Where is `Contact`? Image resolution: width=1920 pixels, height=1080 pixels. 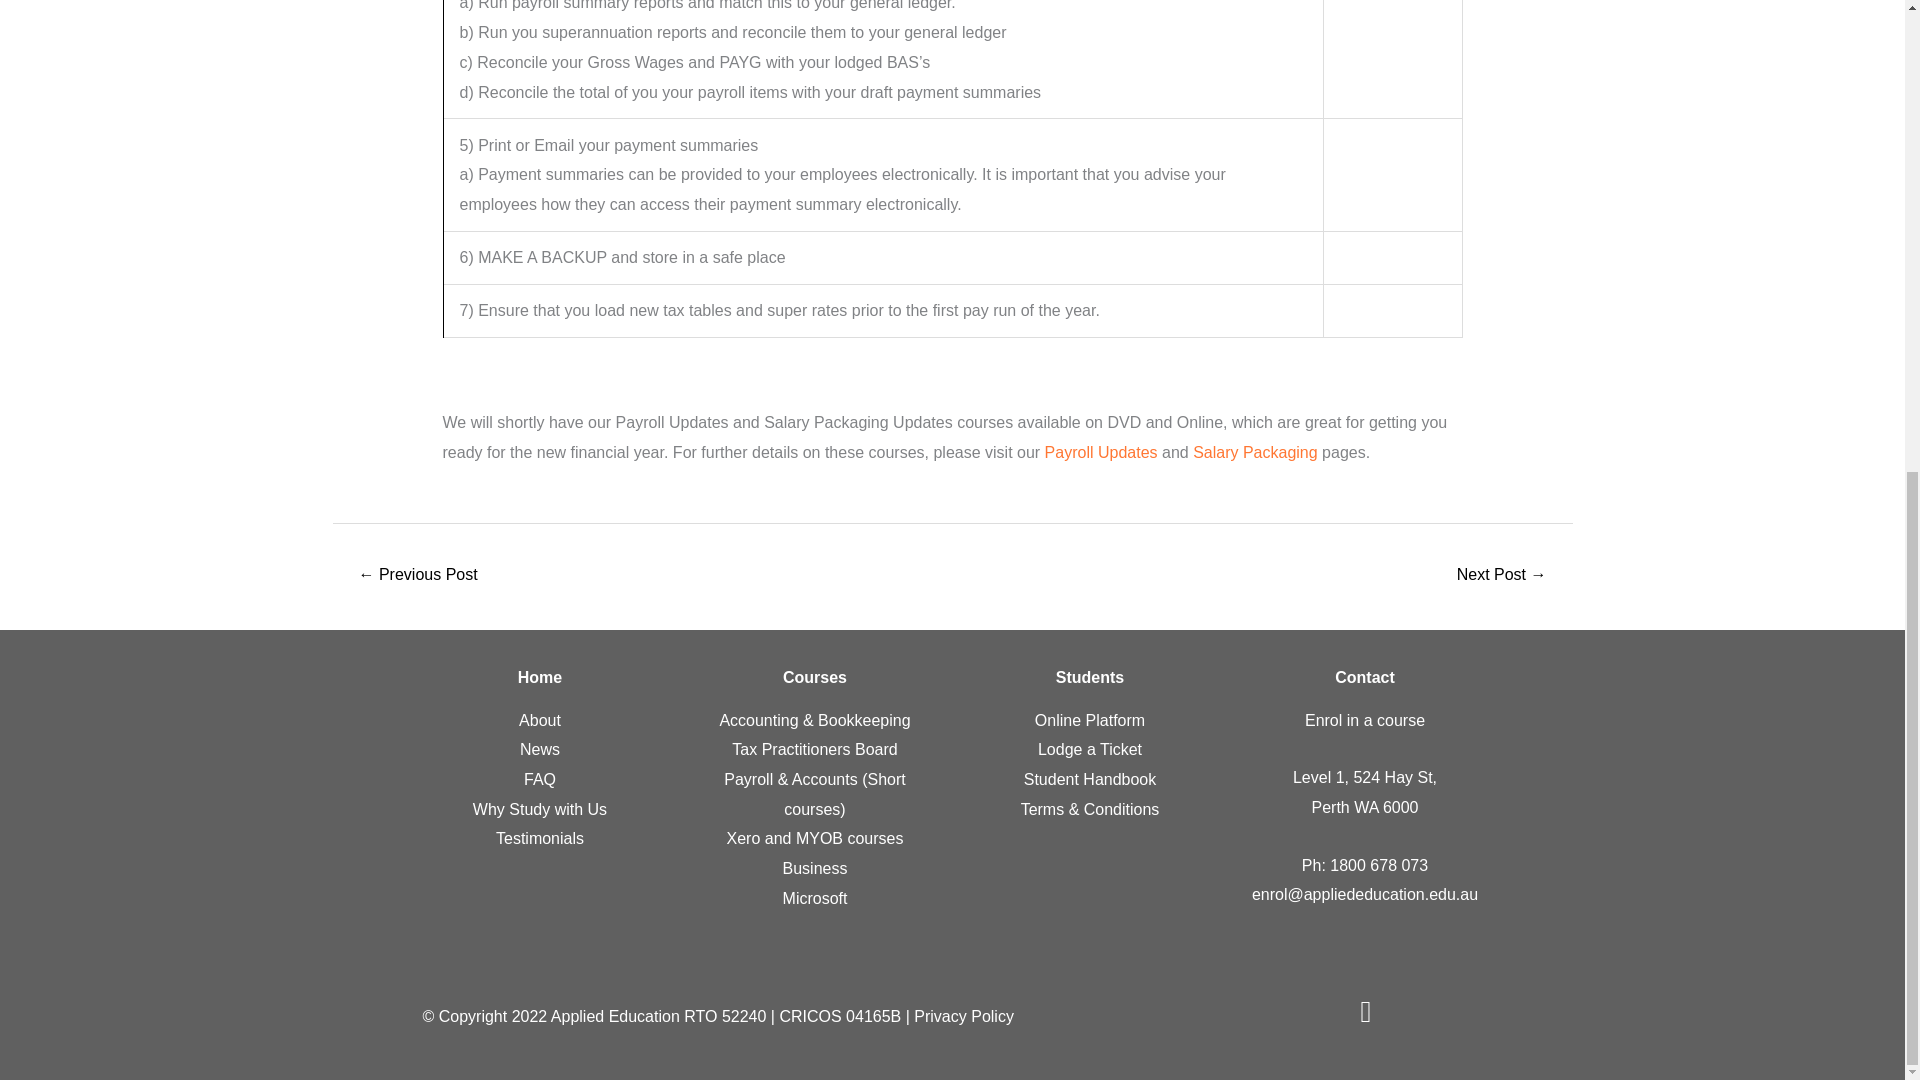 Contact is located at coordinates (1364, 676).